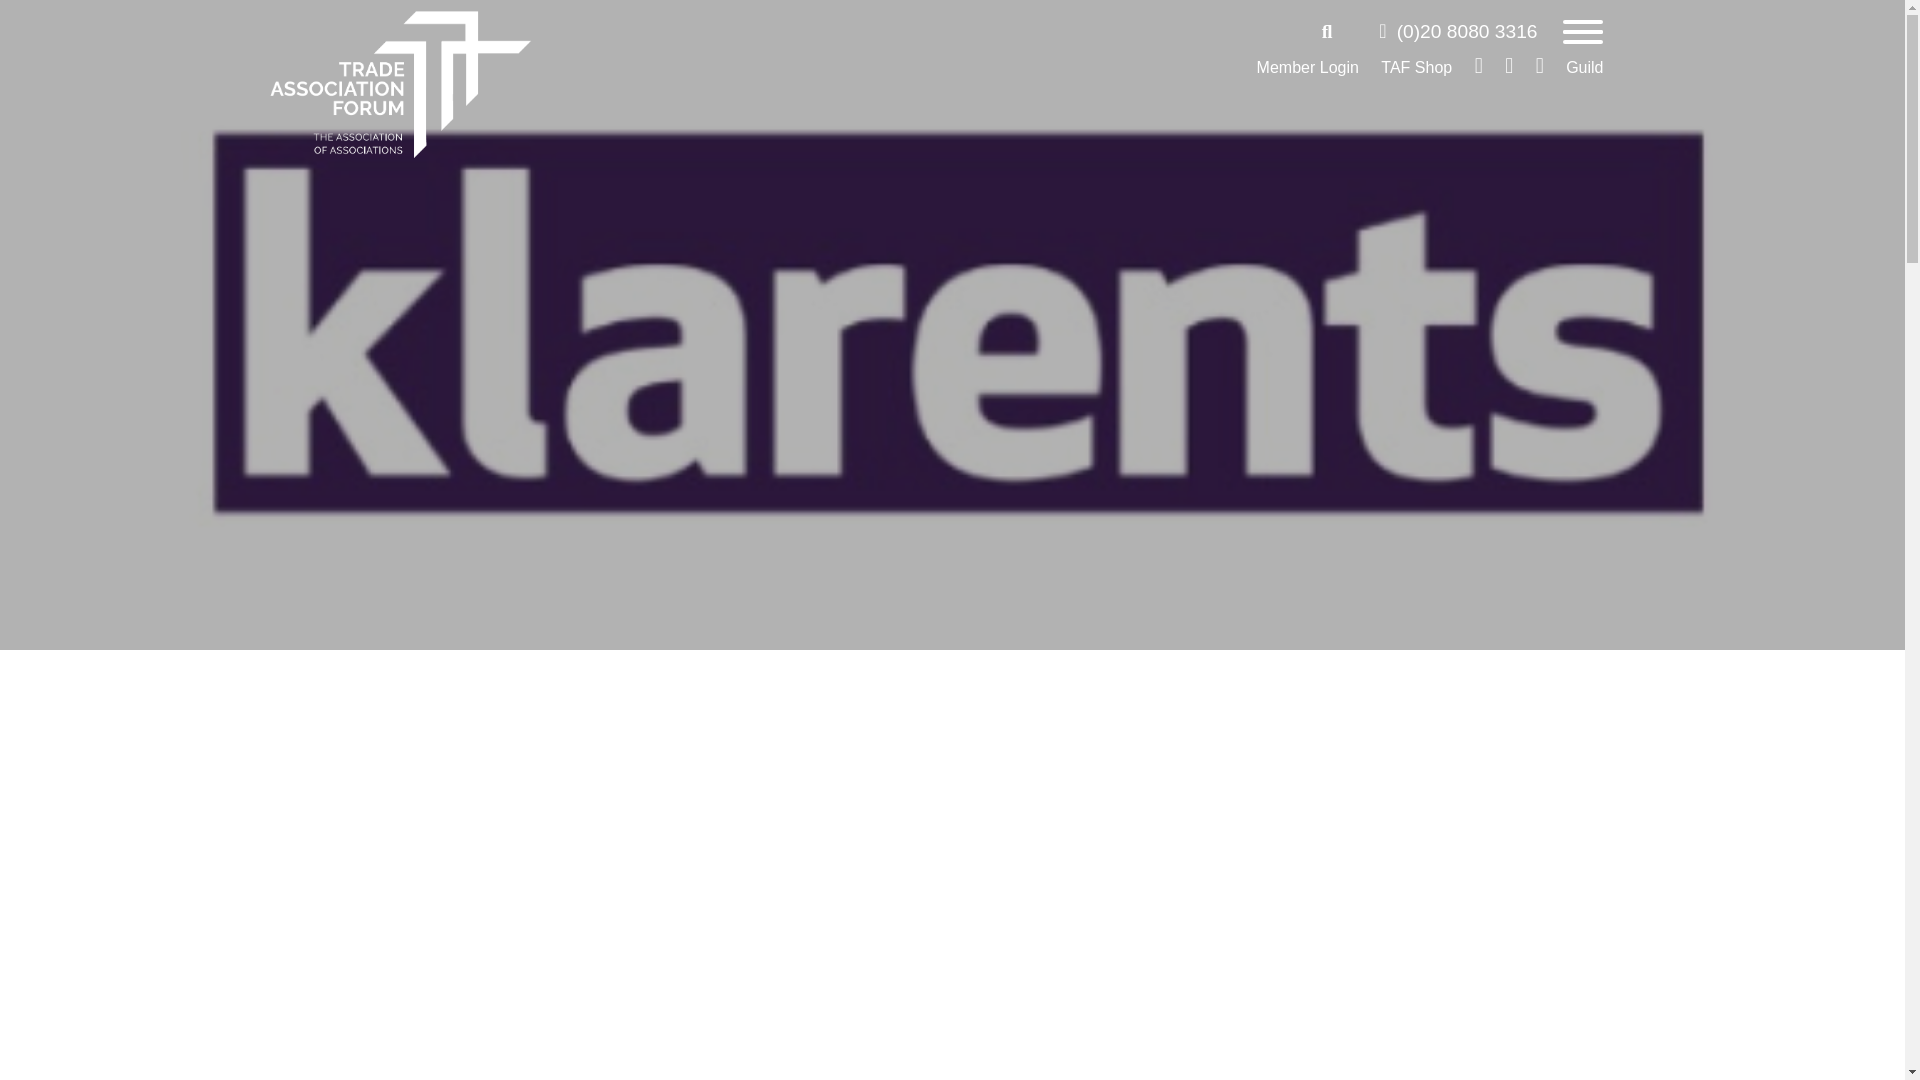 This screenshot has width=1920, height=1080. What do you see at coordinates (1308, 68) in the screenshot?
I see `Member Login` at bounding box center [1308, 68].